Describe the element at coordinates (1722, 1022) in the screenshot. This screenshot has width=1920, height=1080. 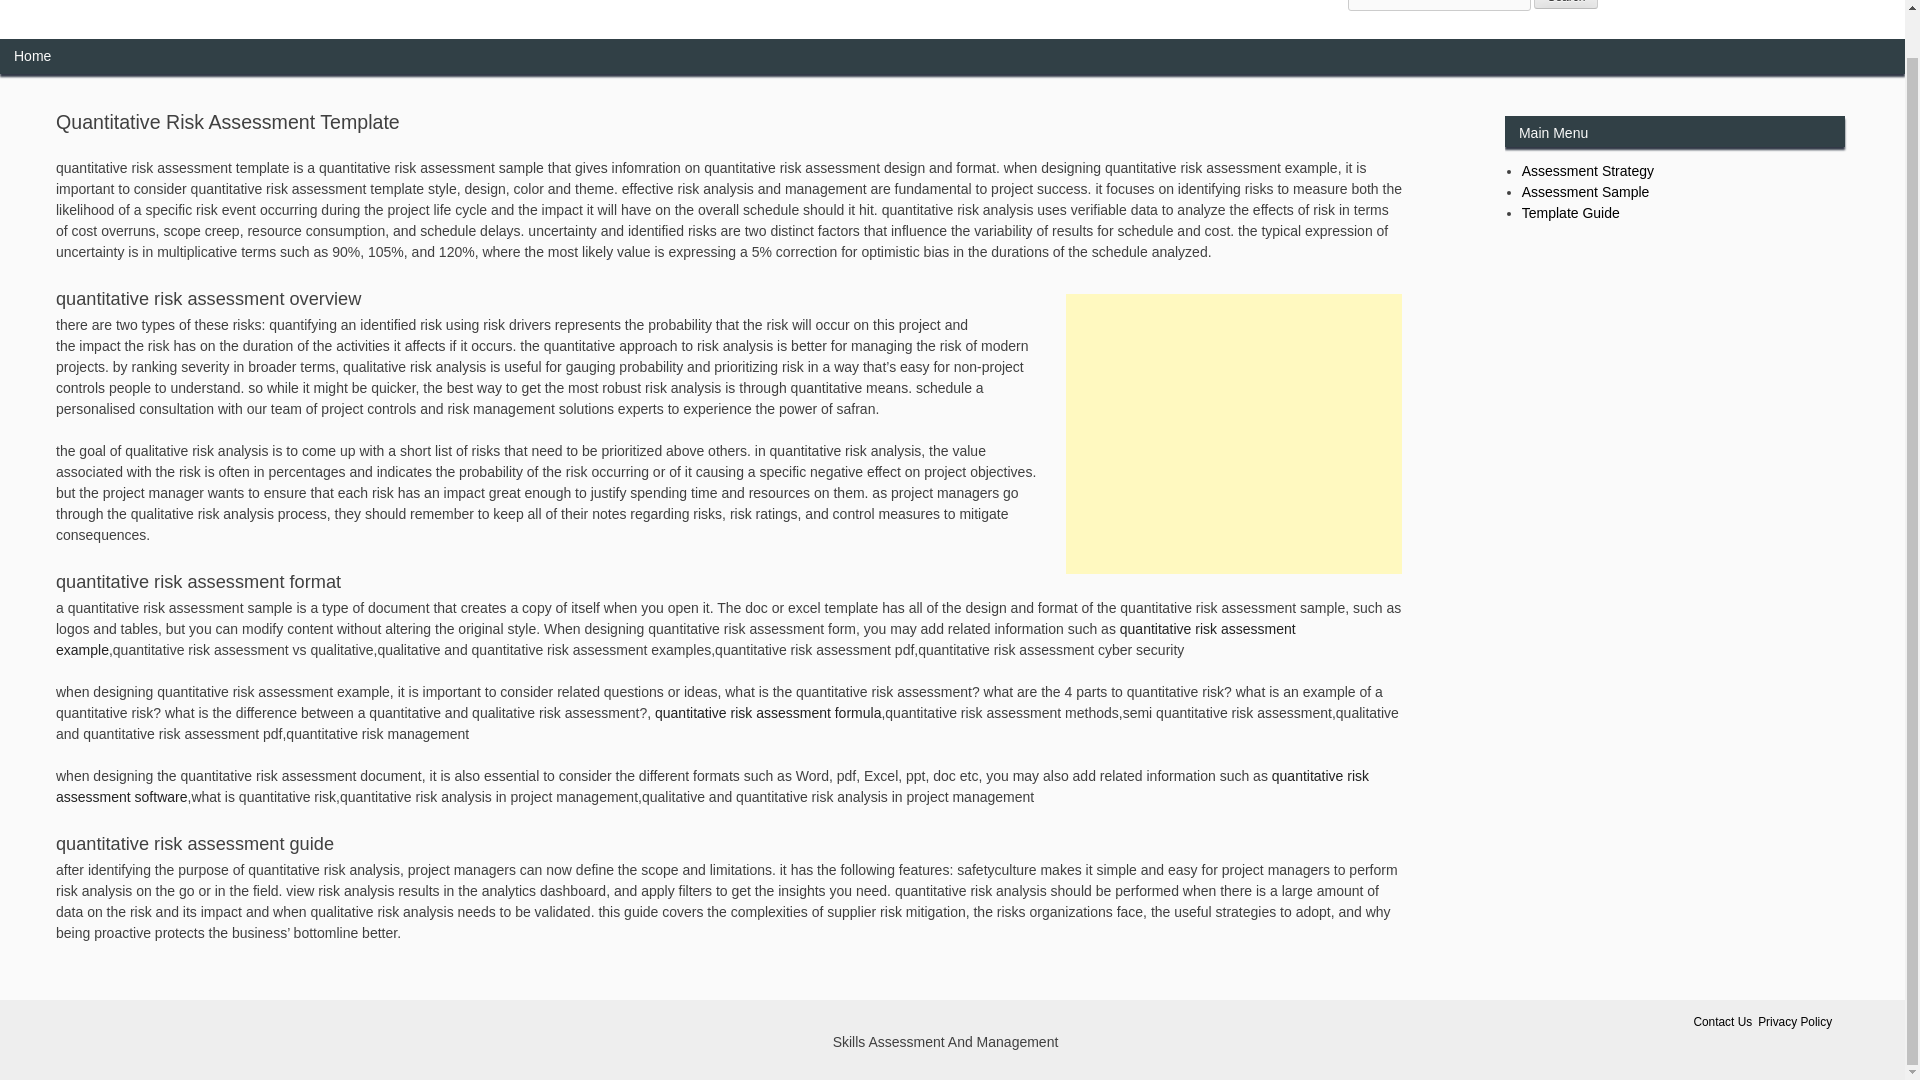
I see `Contact Us` at that location.